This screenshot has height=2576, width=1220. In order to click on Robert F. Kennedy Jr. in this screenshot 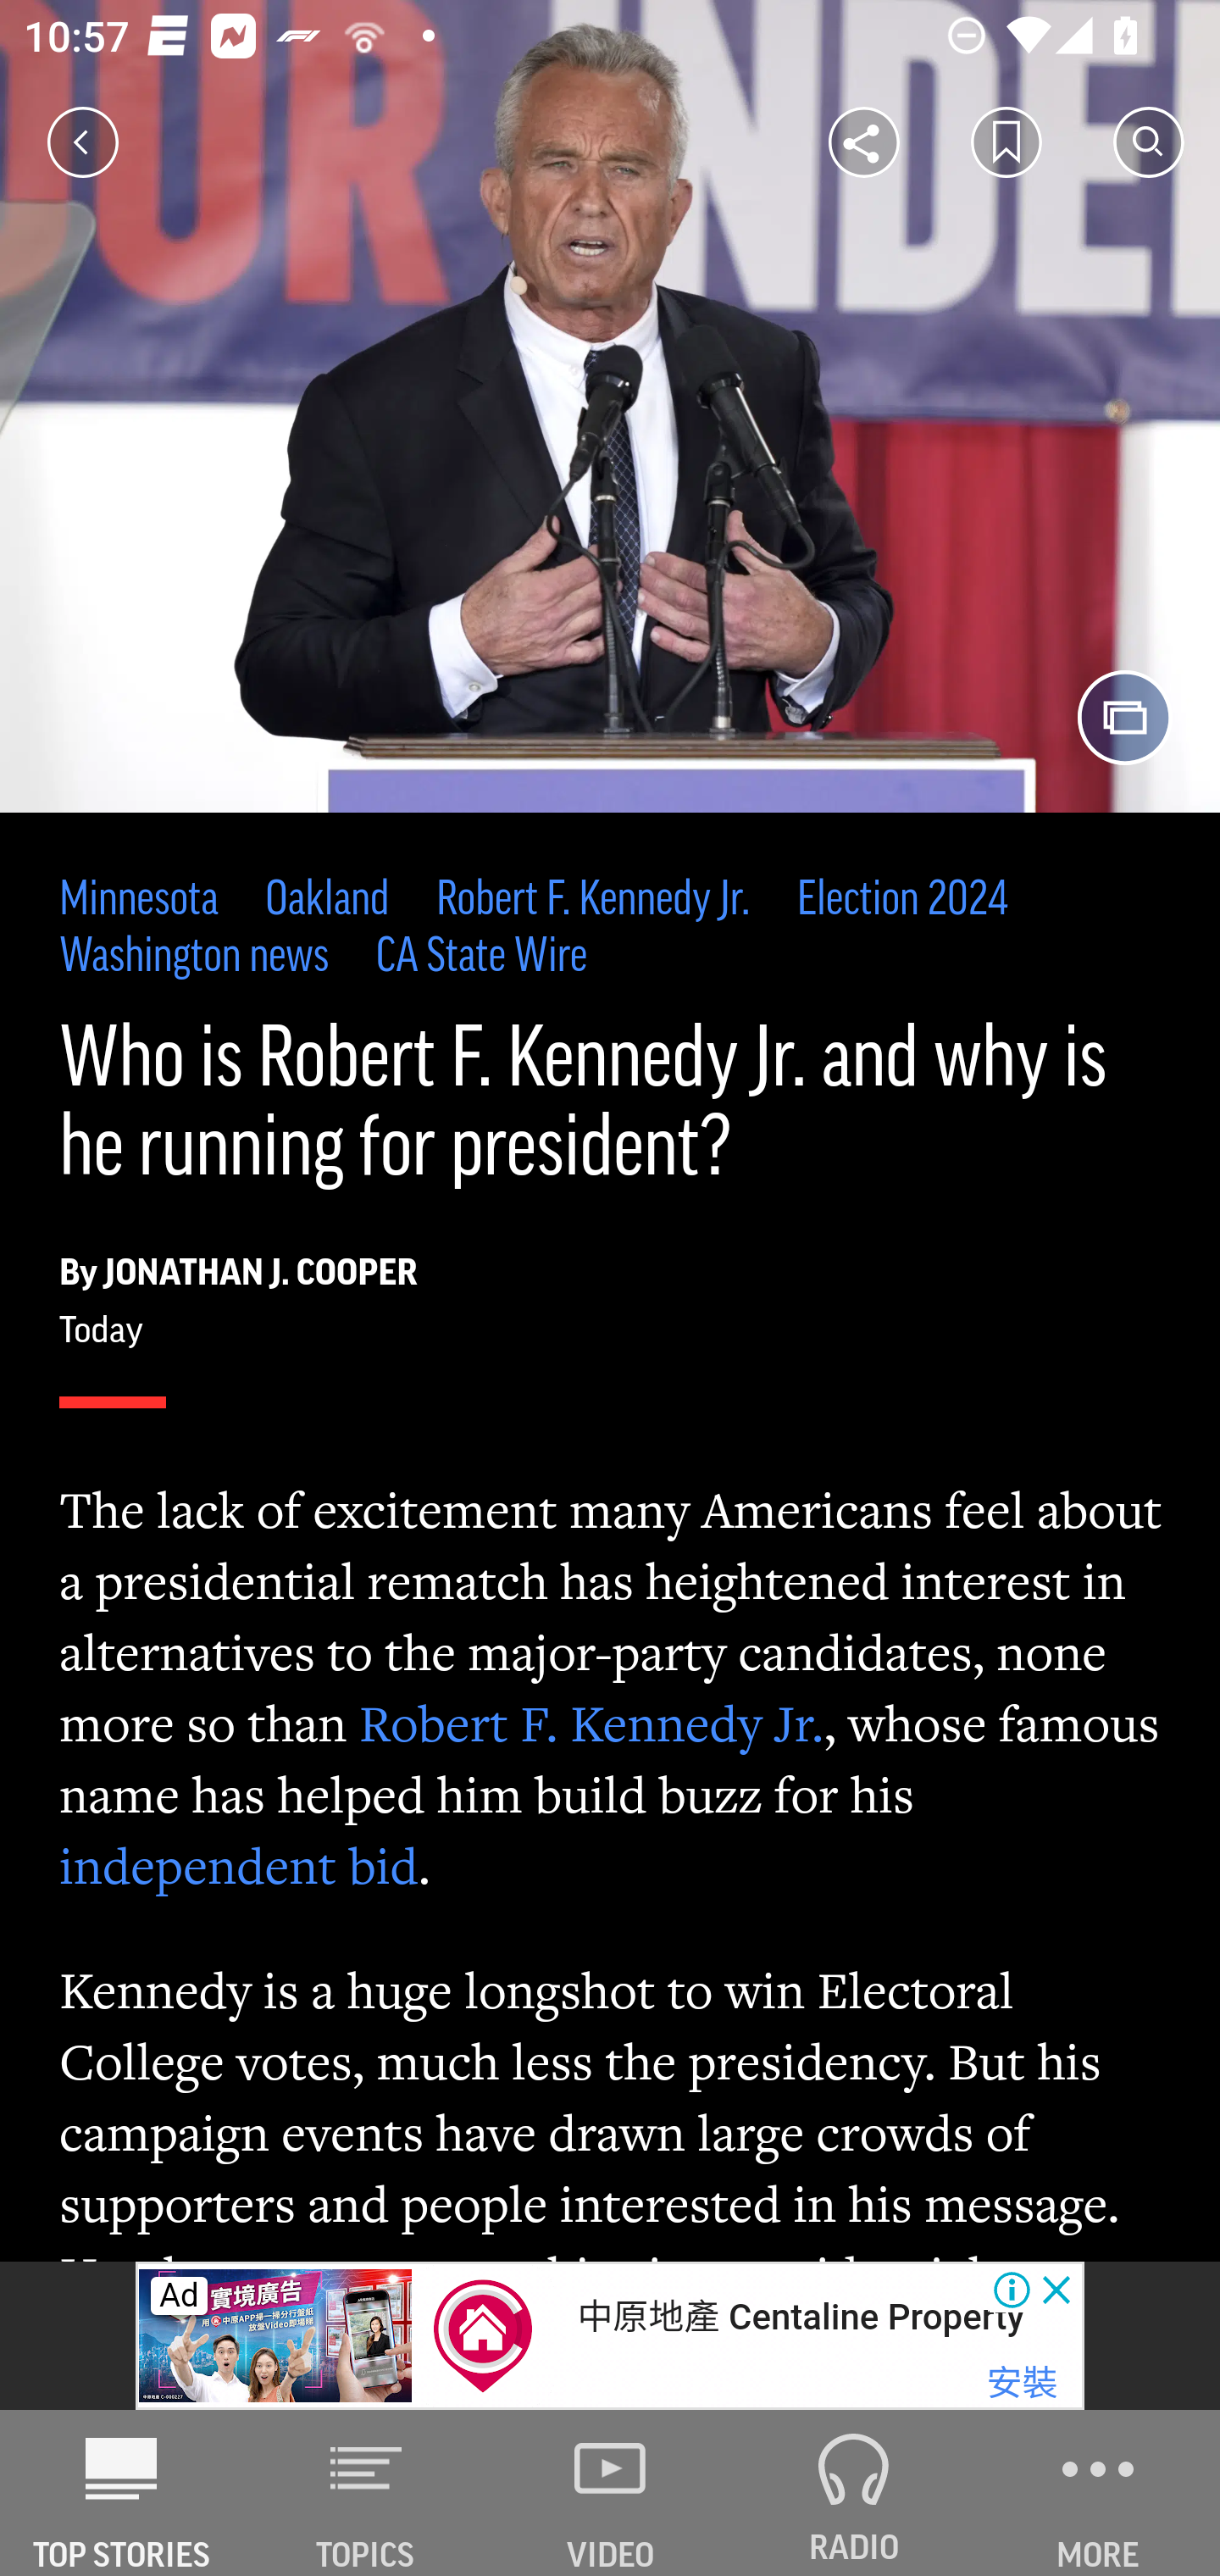, I will do `click(590, 1724)`.